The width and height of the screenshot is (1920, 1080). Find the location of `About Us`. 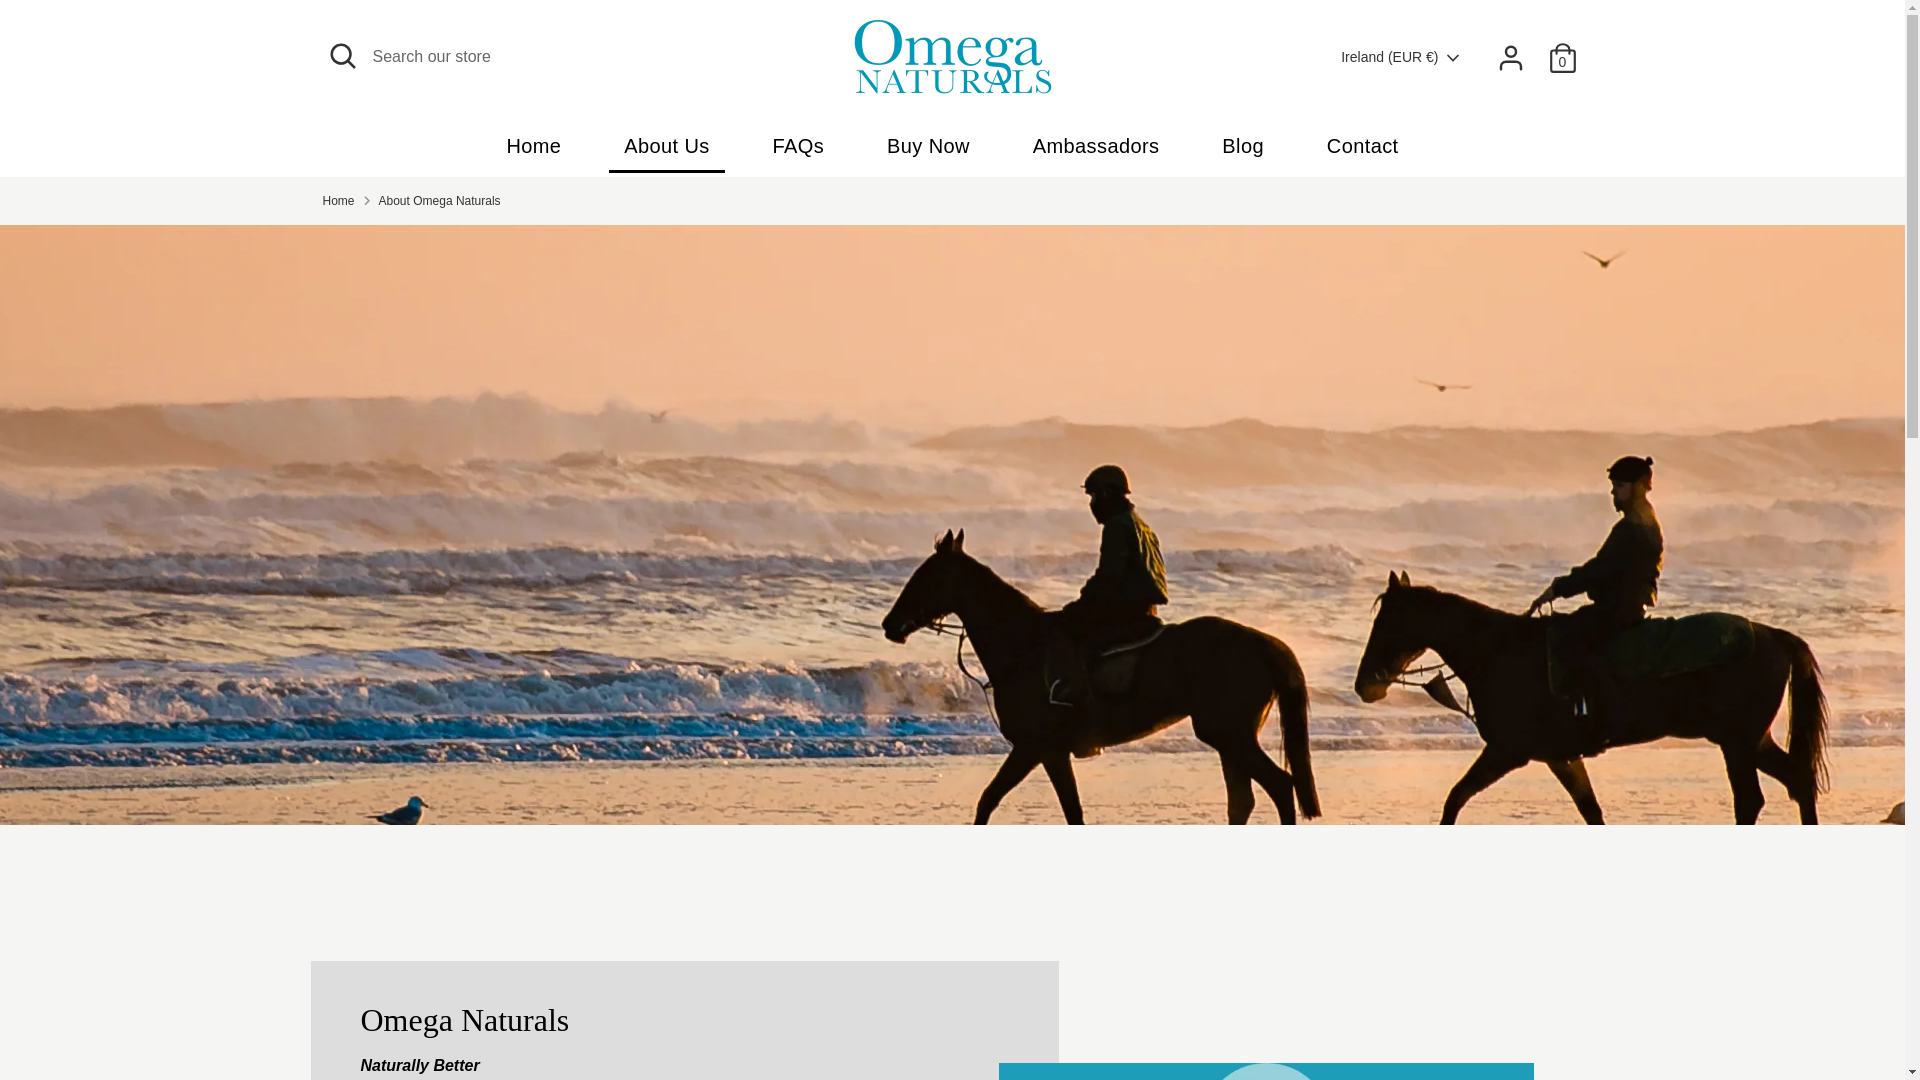

About Us is located at coordinates (666, 151).